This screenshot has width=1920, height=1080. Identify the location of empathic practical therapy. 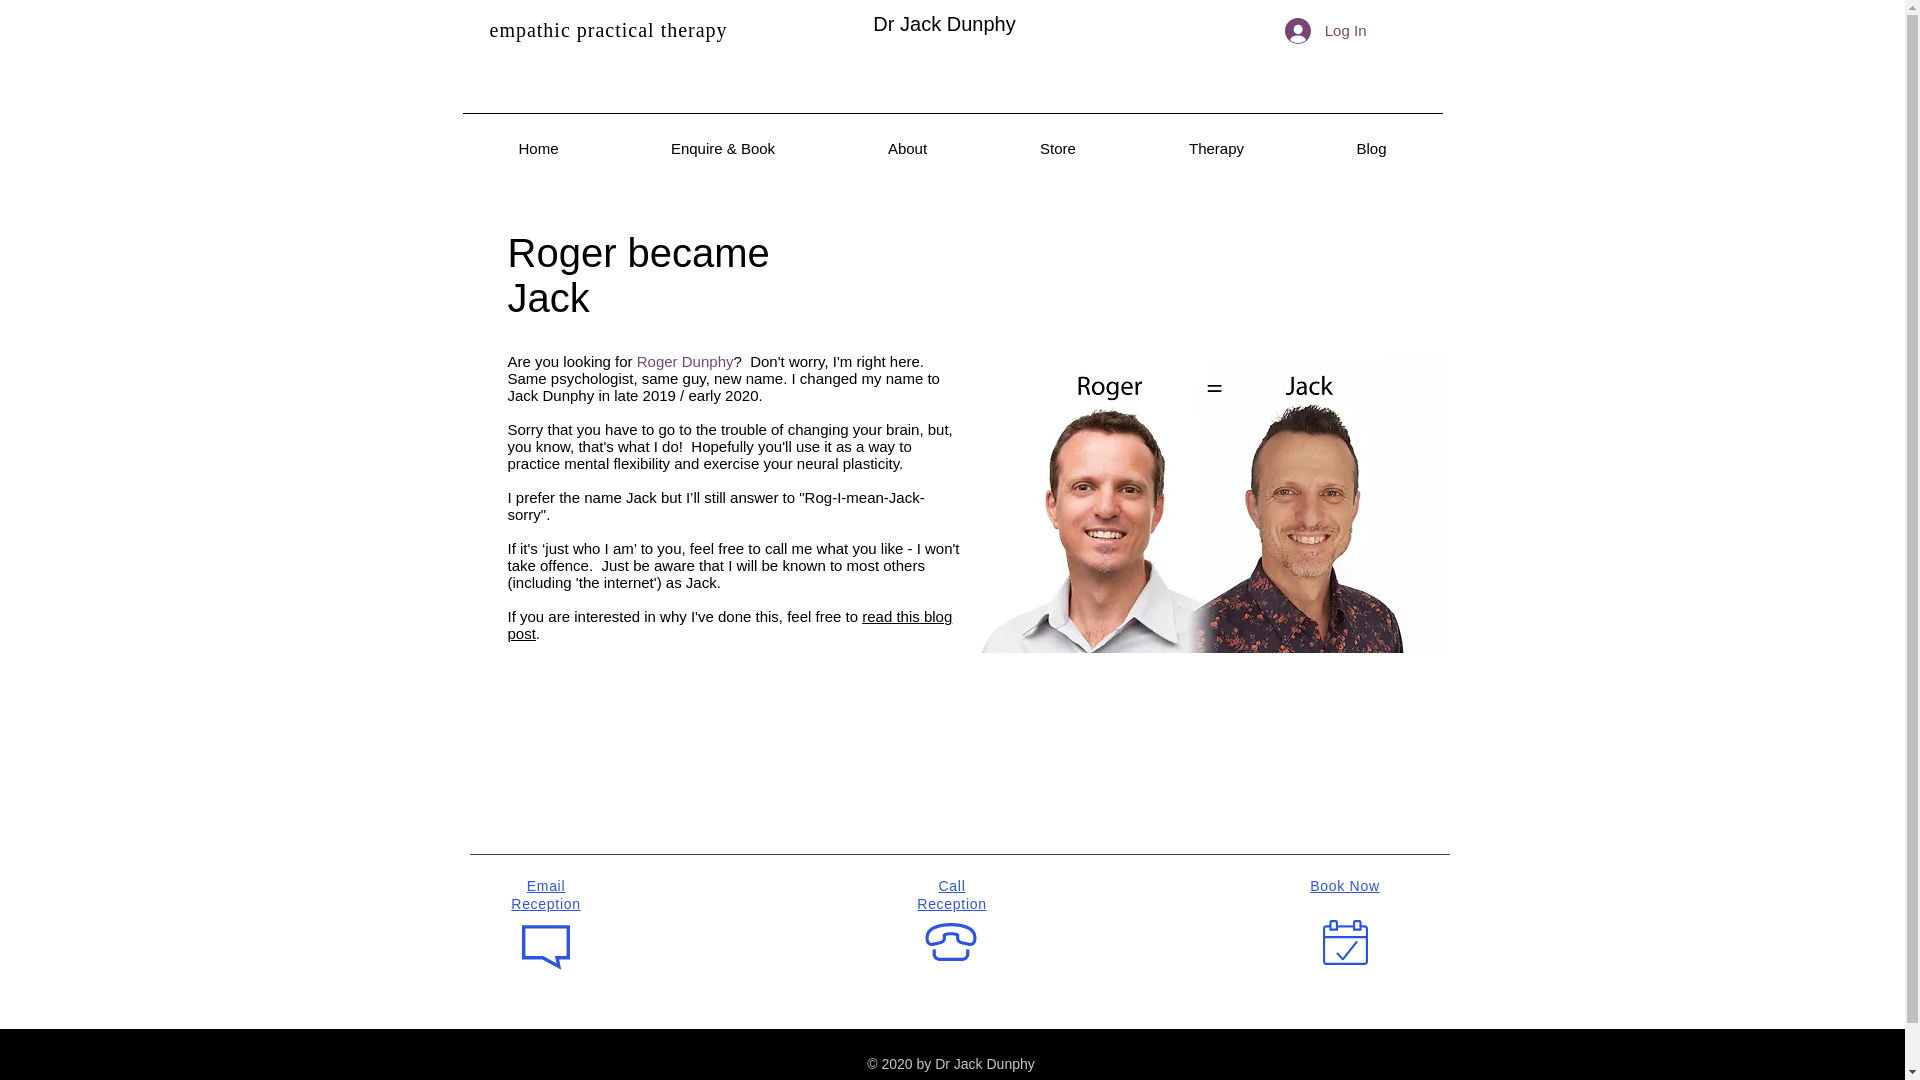
(608, 30).